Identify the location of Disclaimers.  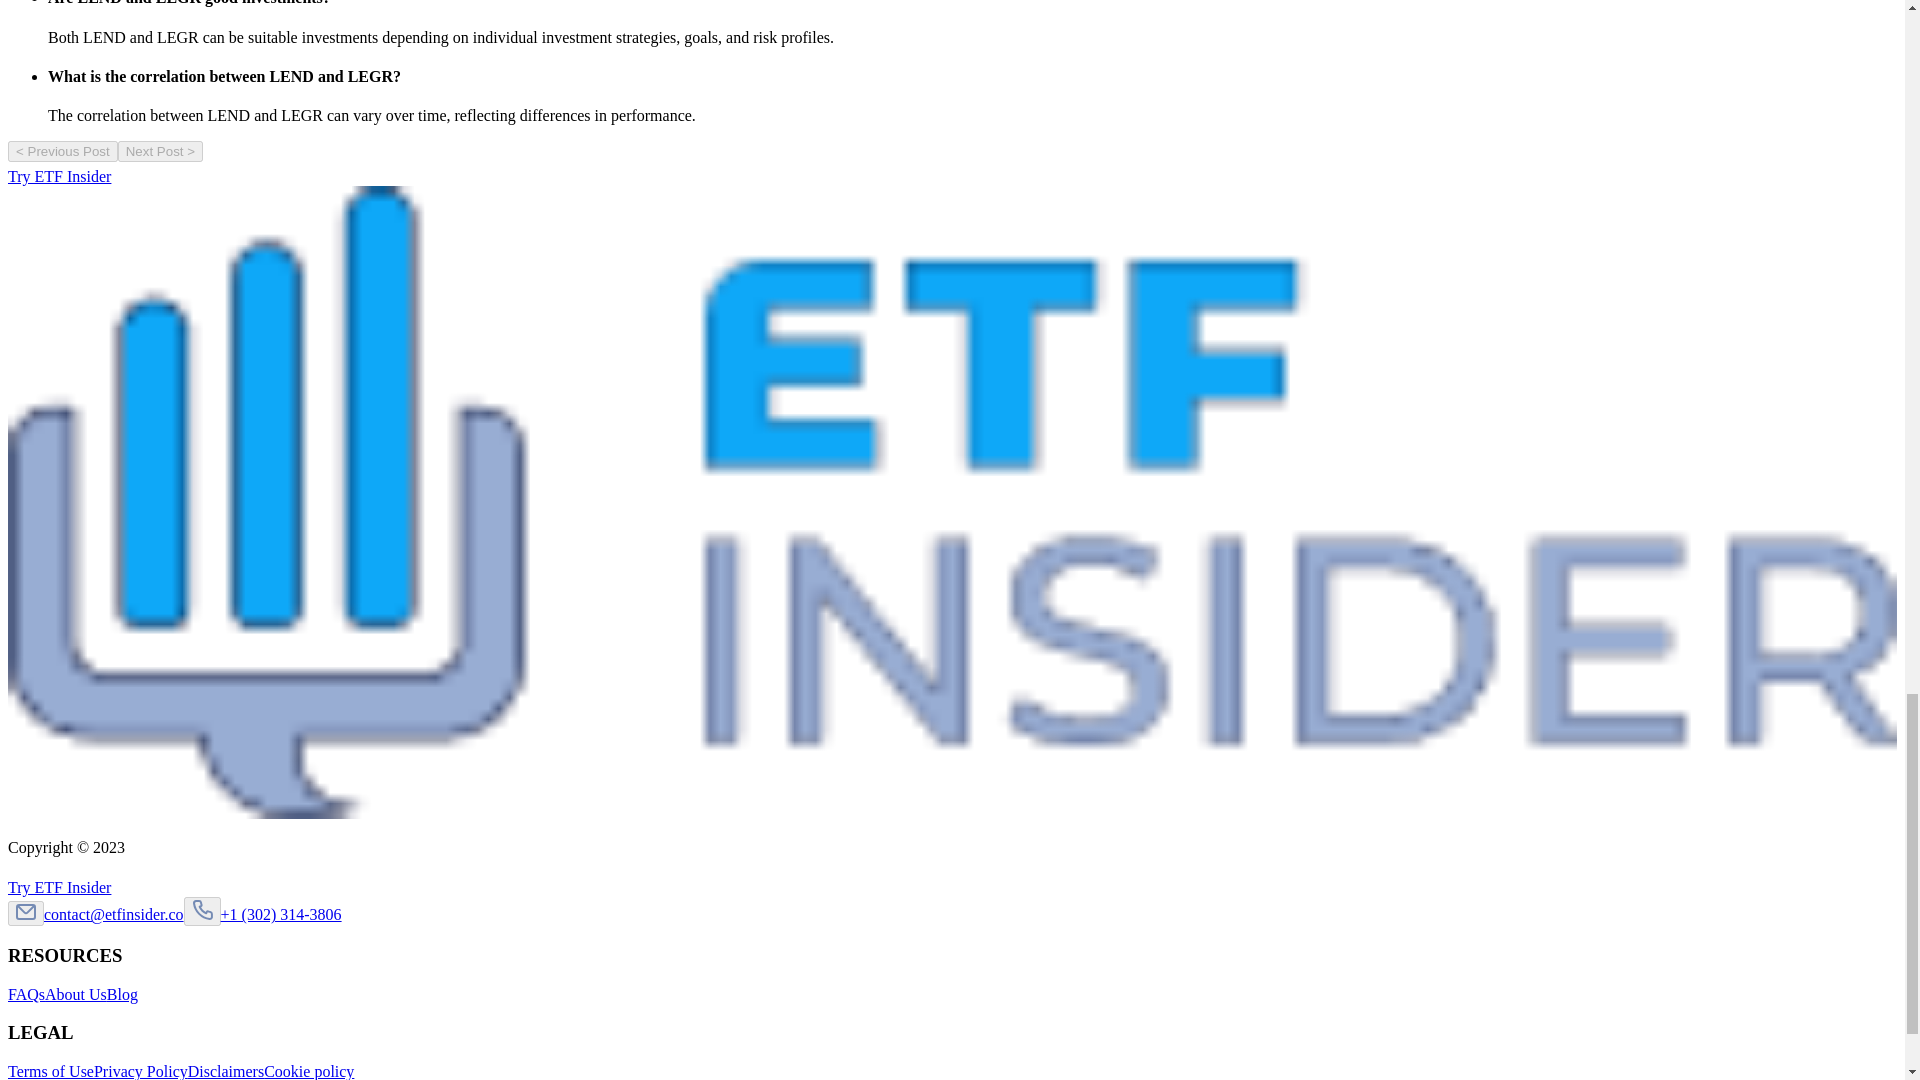
(226, 1071).